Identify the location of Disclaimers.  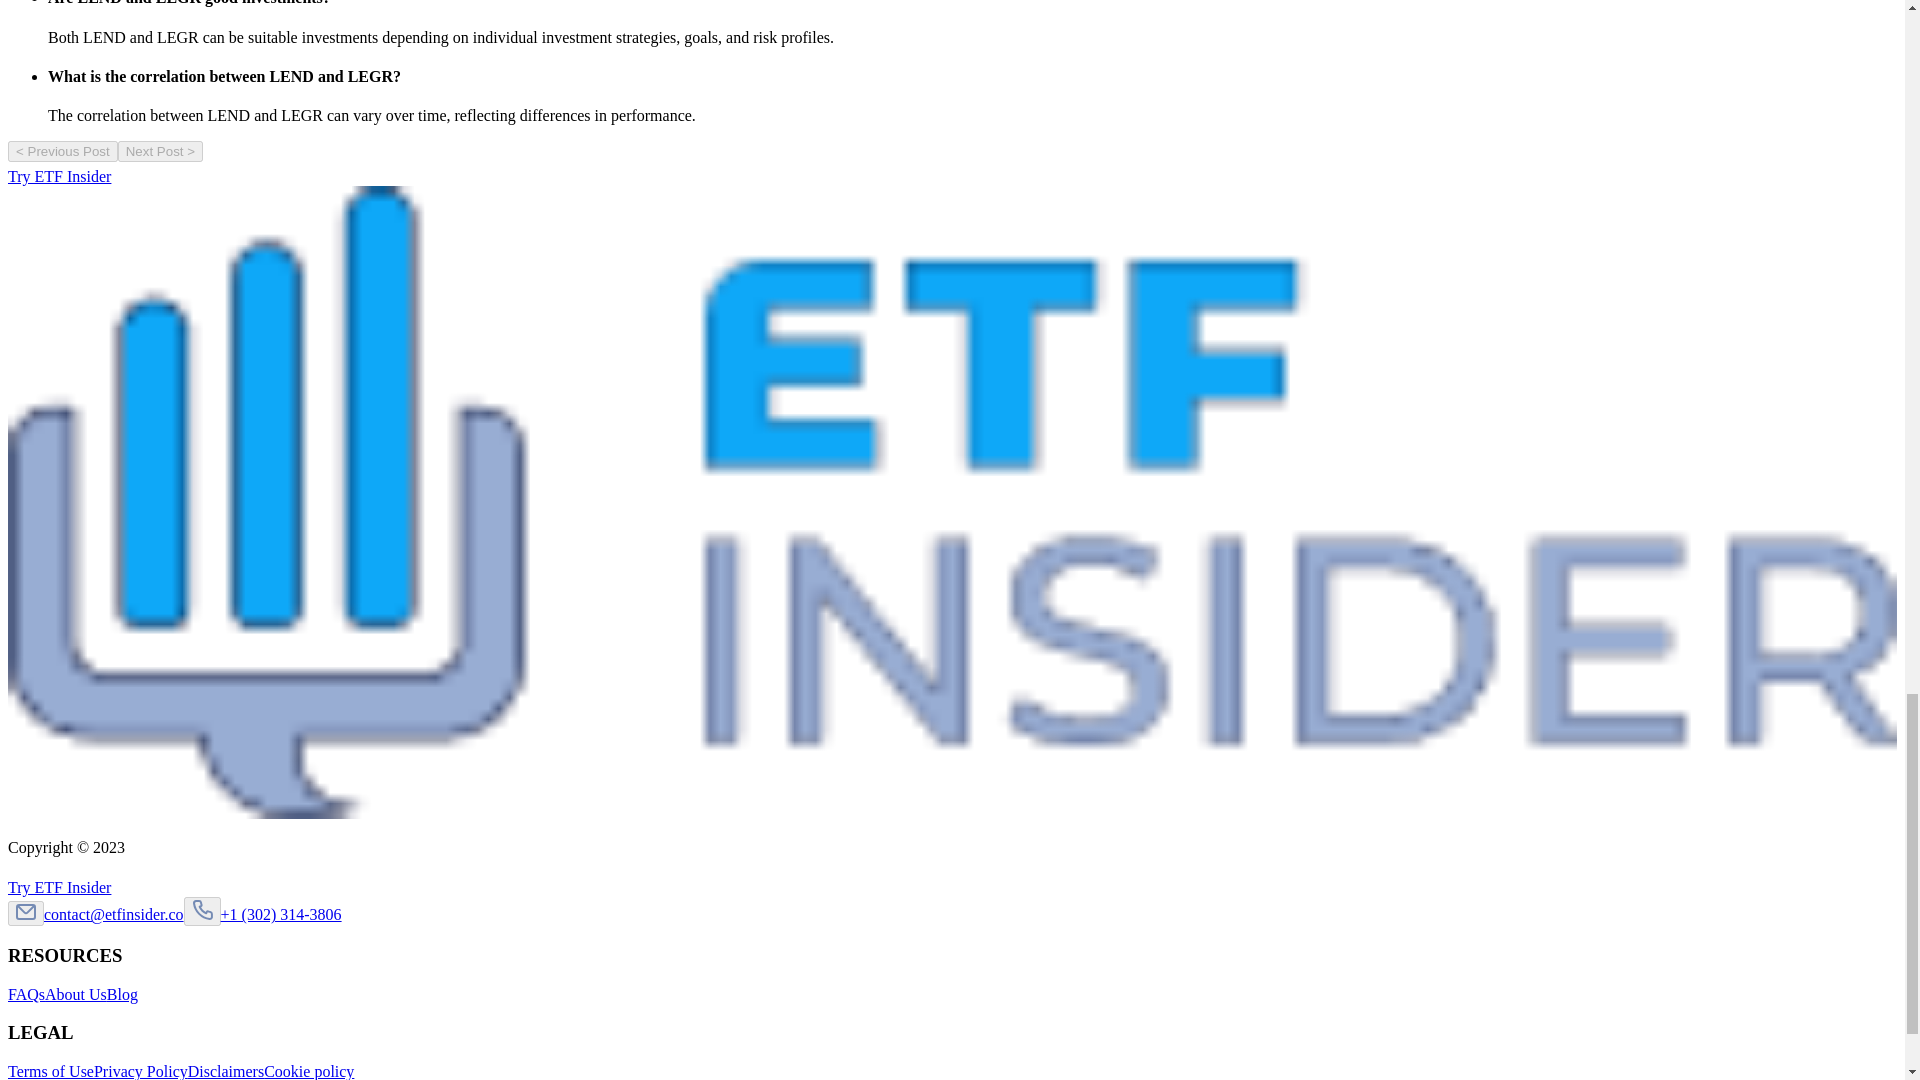
(226, 1071).